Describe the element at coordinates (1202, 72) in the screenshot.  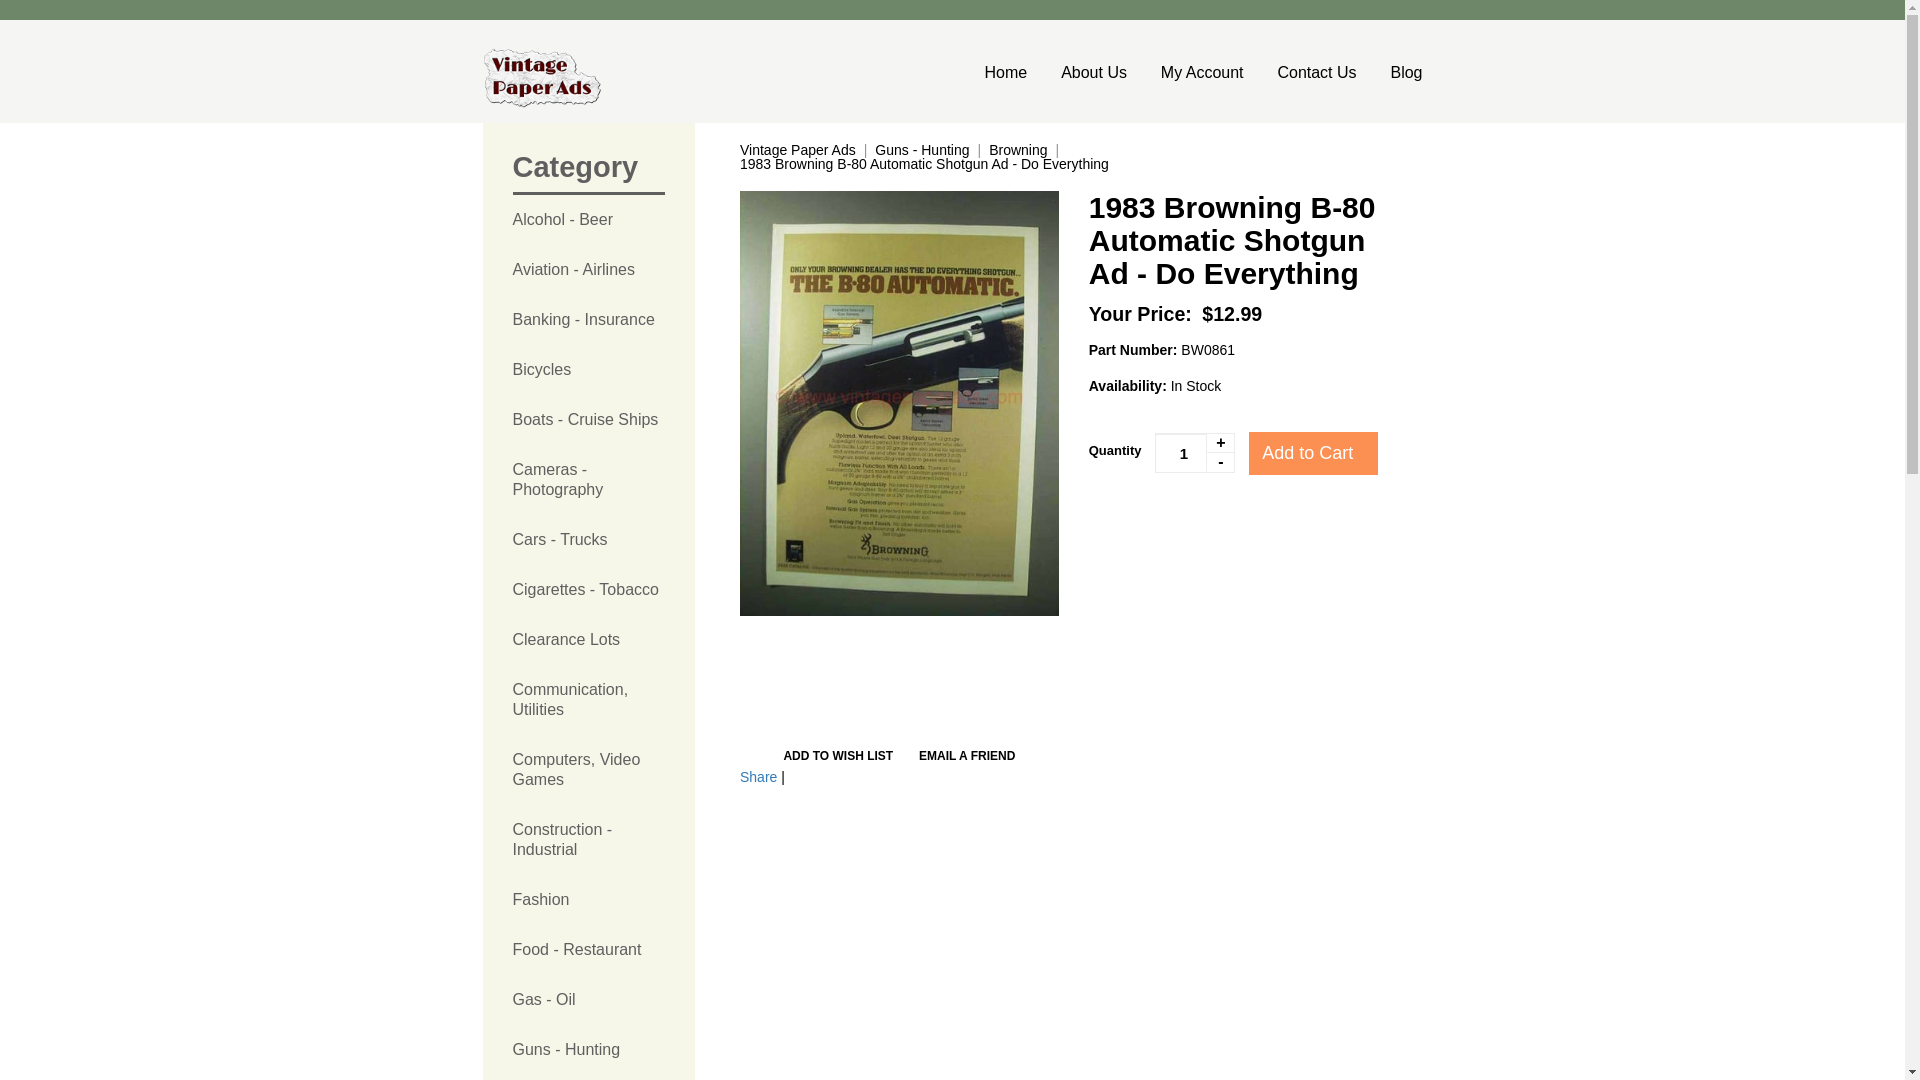
I see `My Account` at that location.